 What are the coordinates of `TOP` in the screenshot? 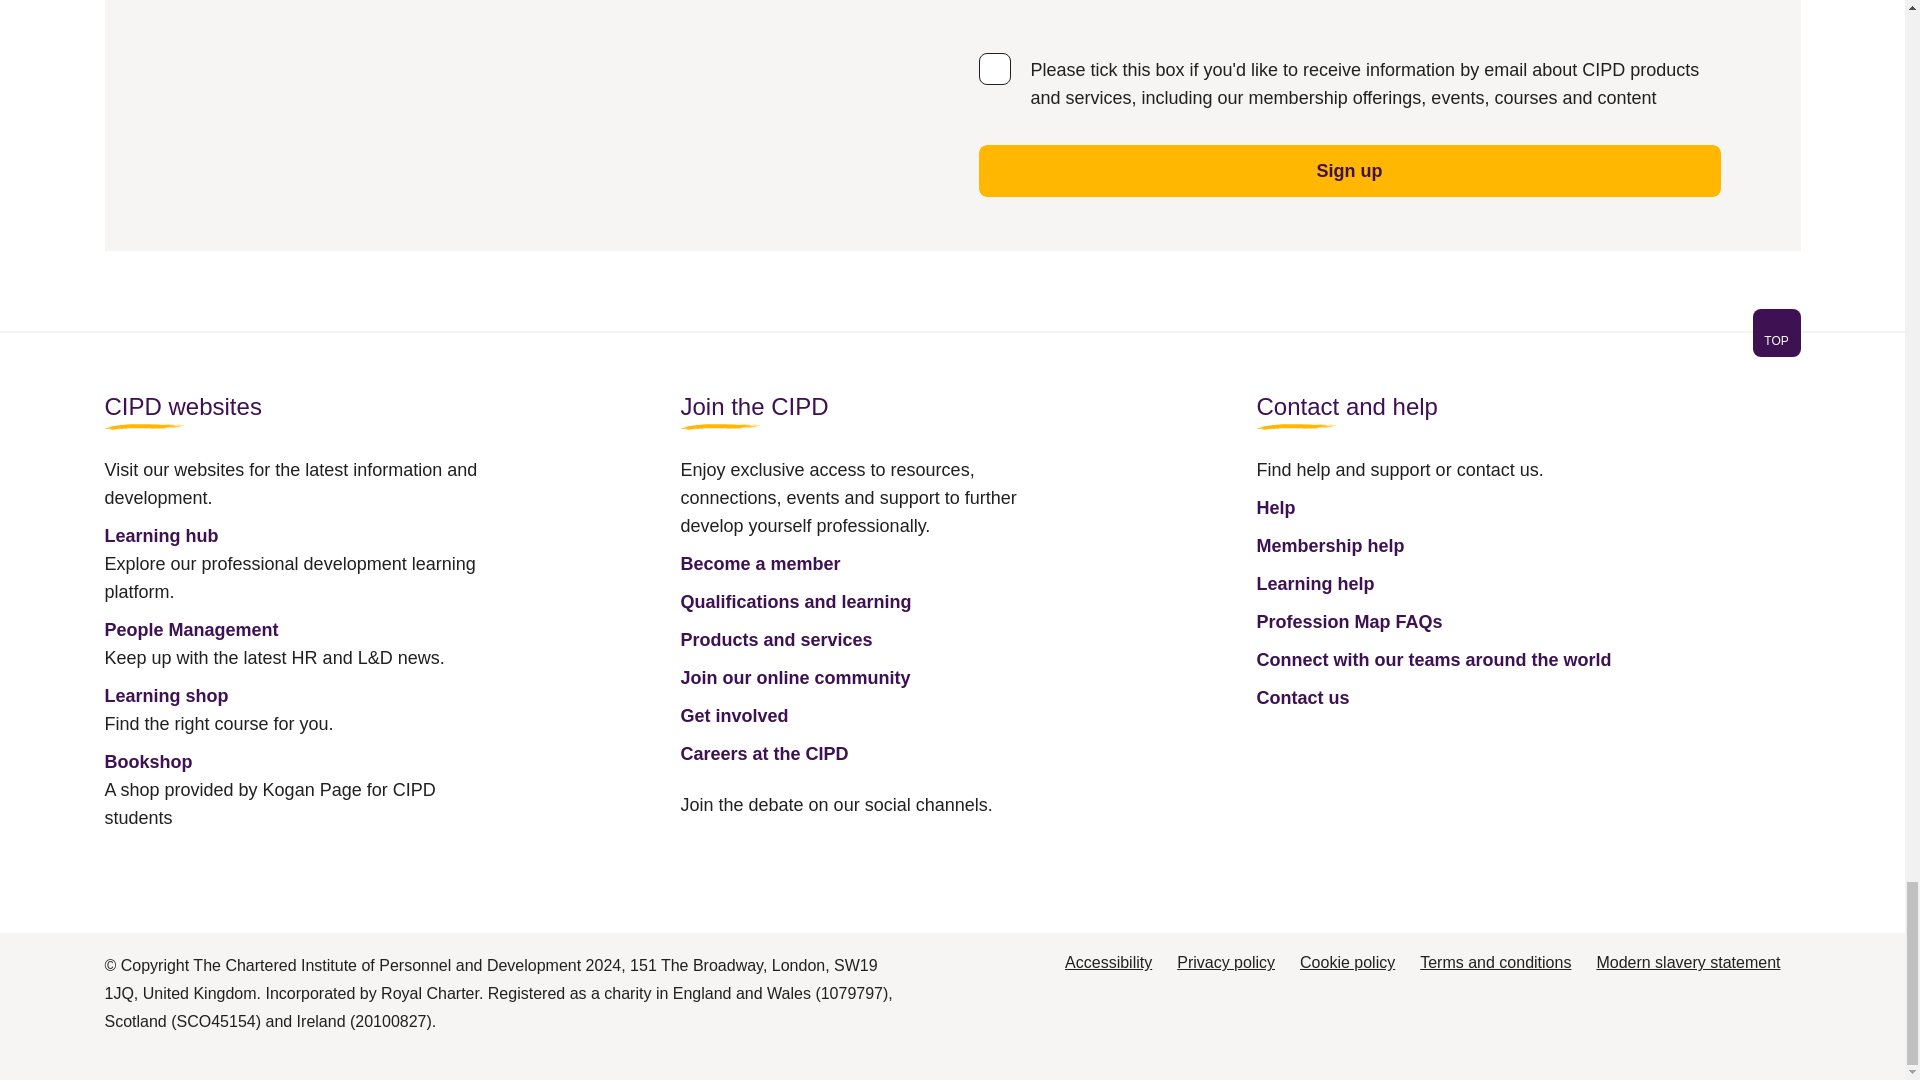 It's located at (1776, 332).